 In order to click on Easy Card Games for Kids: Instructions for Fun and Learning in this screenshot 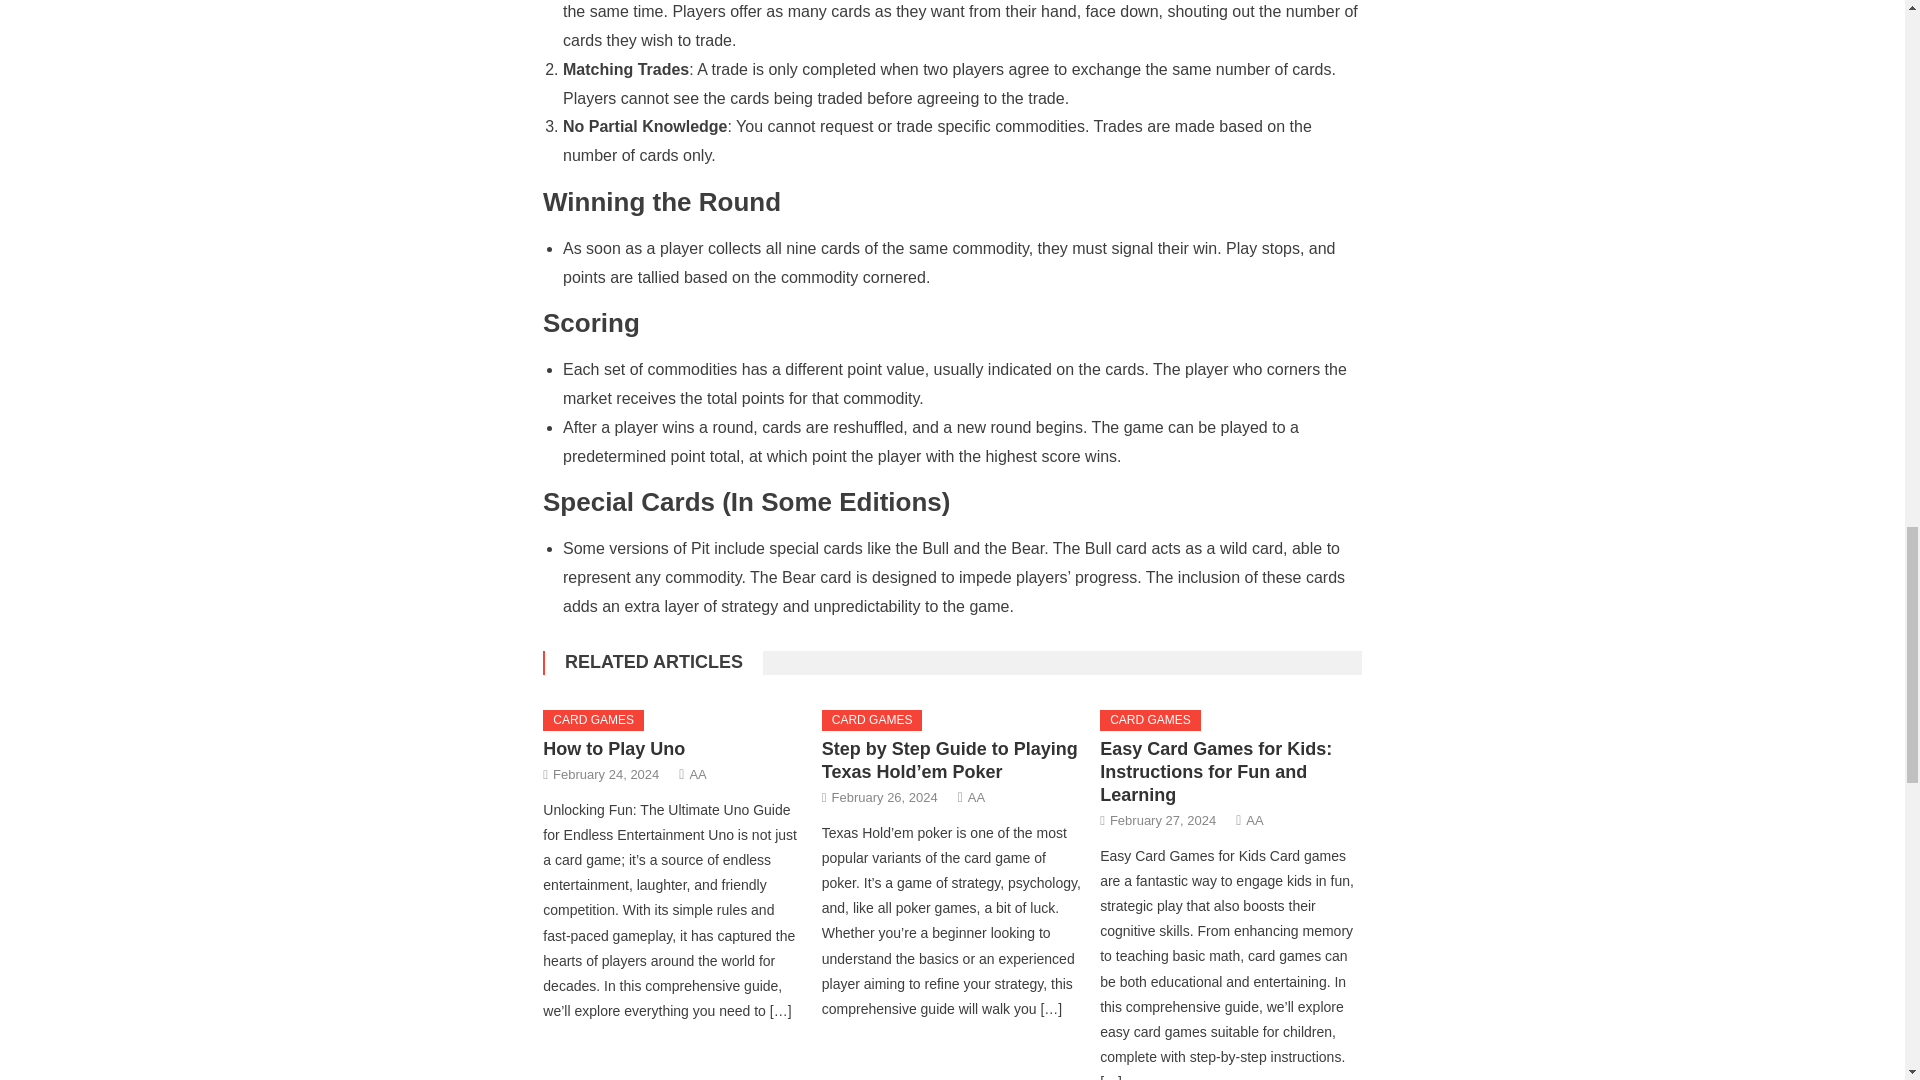, I will do `click(1216, 771)`.